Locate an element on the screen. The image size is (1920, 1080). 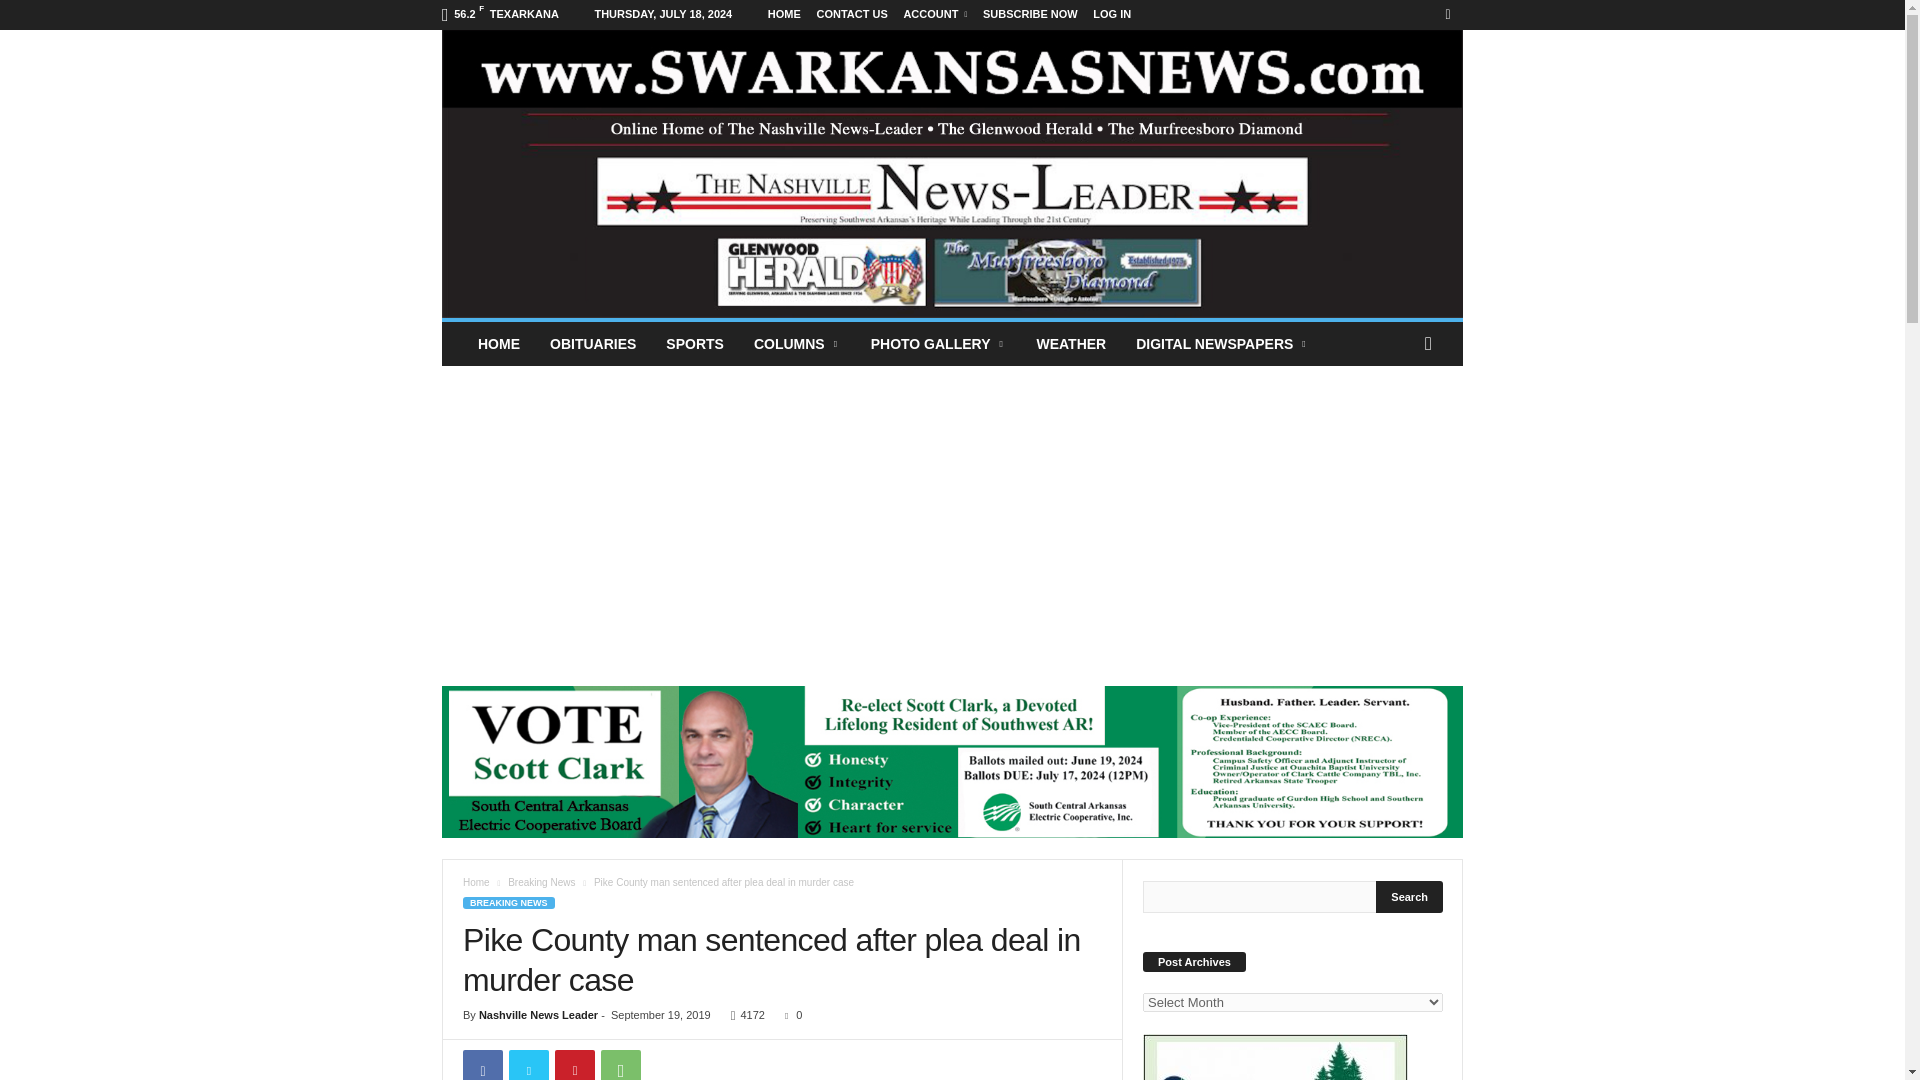
HOME is located at coordinates (498, 344).